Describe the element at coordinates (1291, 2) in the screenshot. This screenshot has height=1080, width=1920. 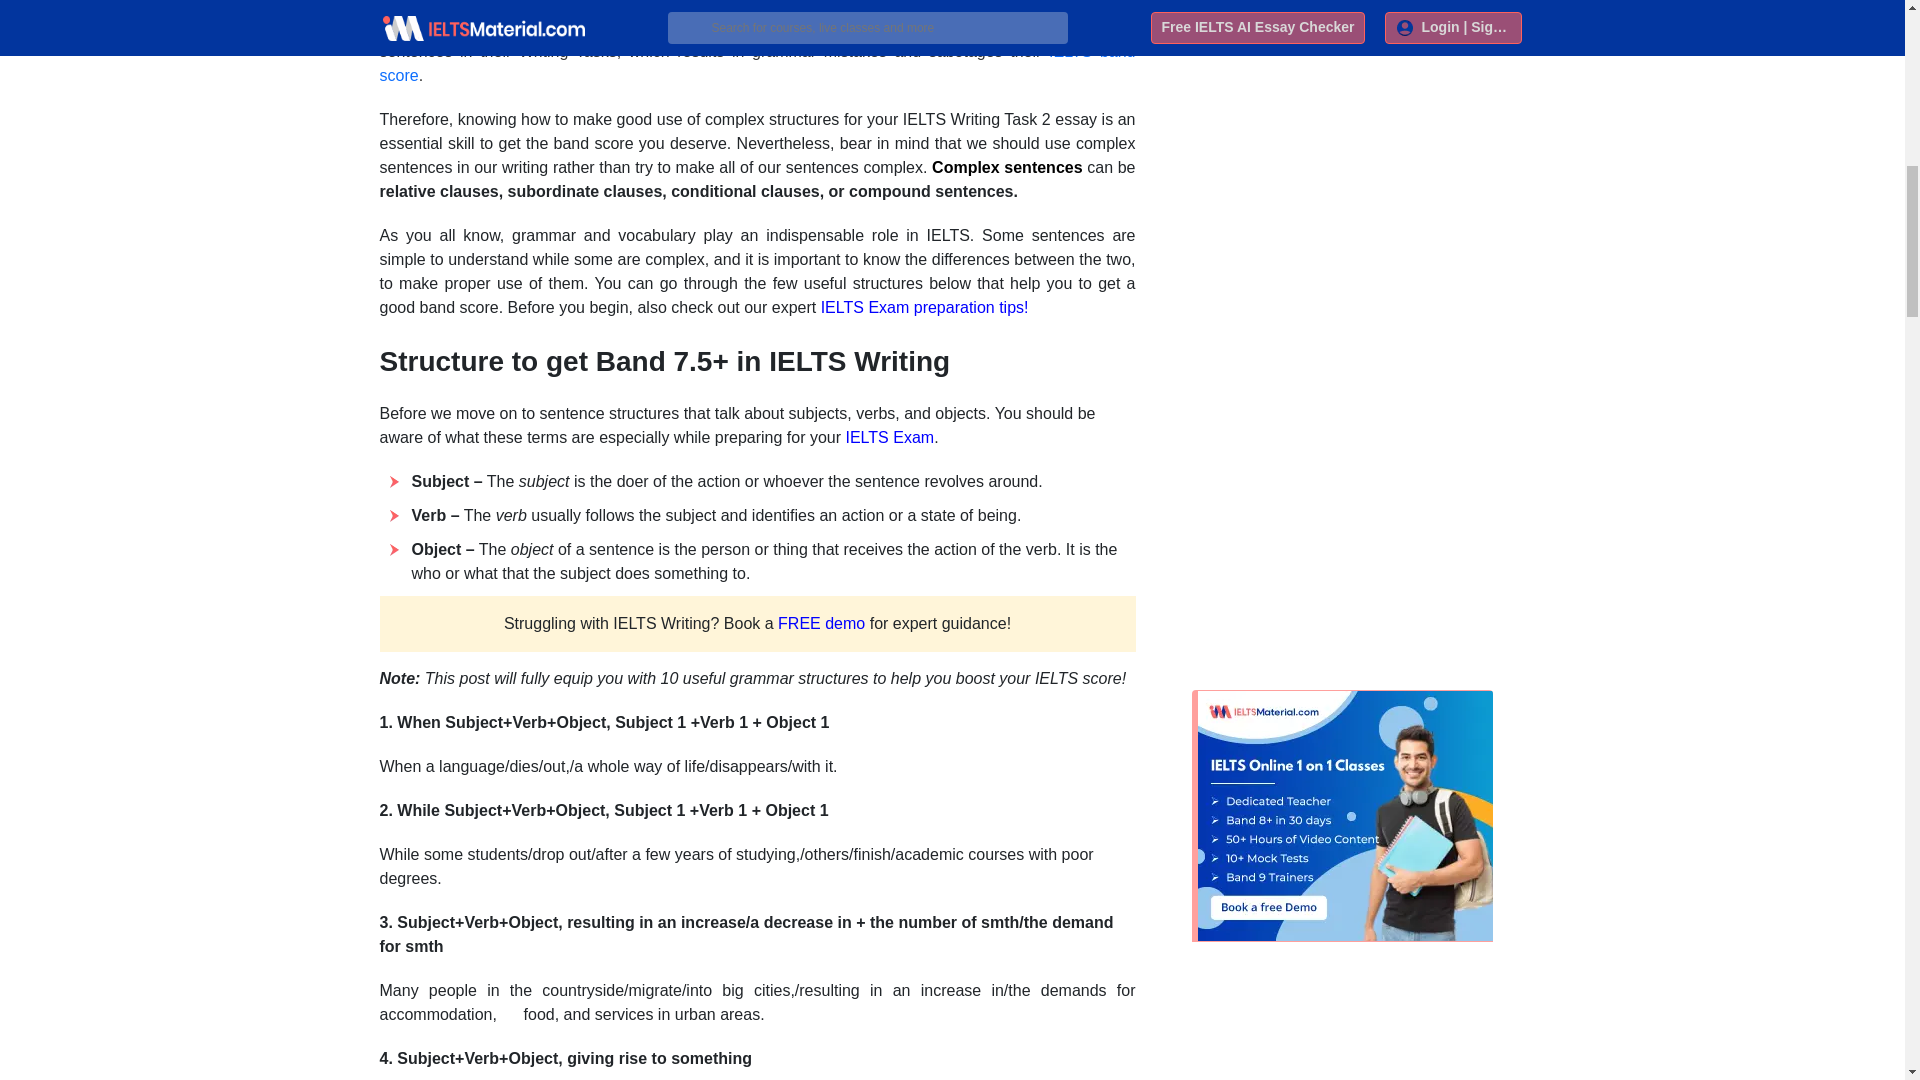
I see `IELTS Web Stories` at that location.